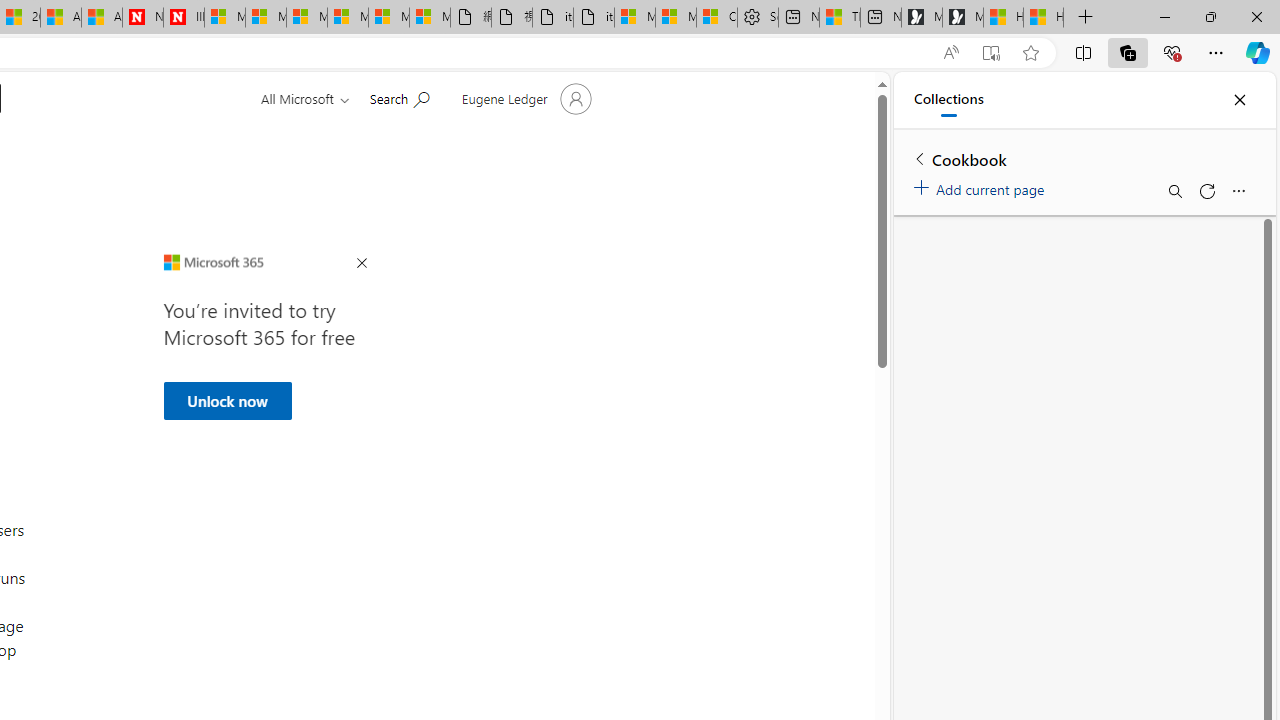  What do you see at coordinates (1164, 16) in the screenshot?
I see `Minimize` at bounding box center [1164, 16].